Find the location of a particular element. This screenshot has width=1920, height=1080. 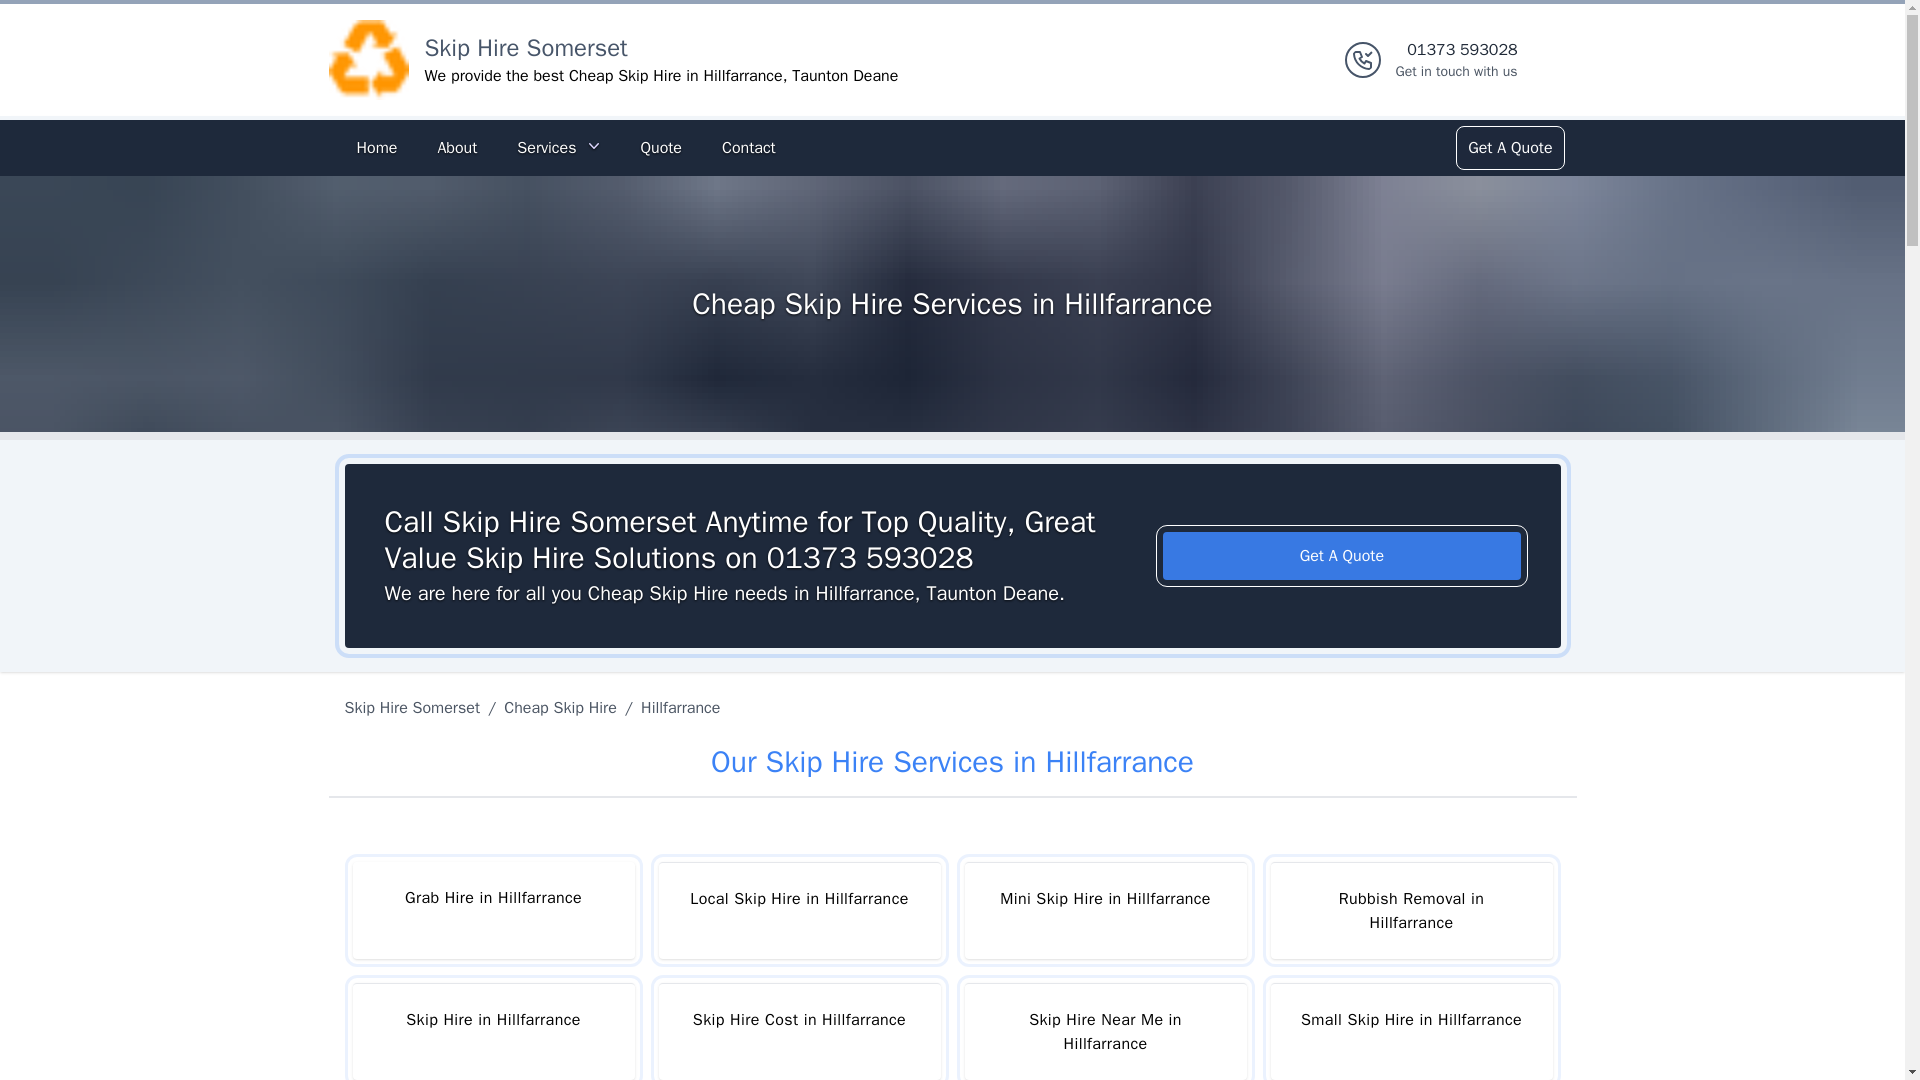

Logo is located at coordinates (368, 60).